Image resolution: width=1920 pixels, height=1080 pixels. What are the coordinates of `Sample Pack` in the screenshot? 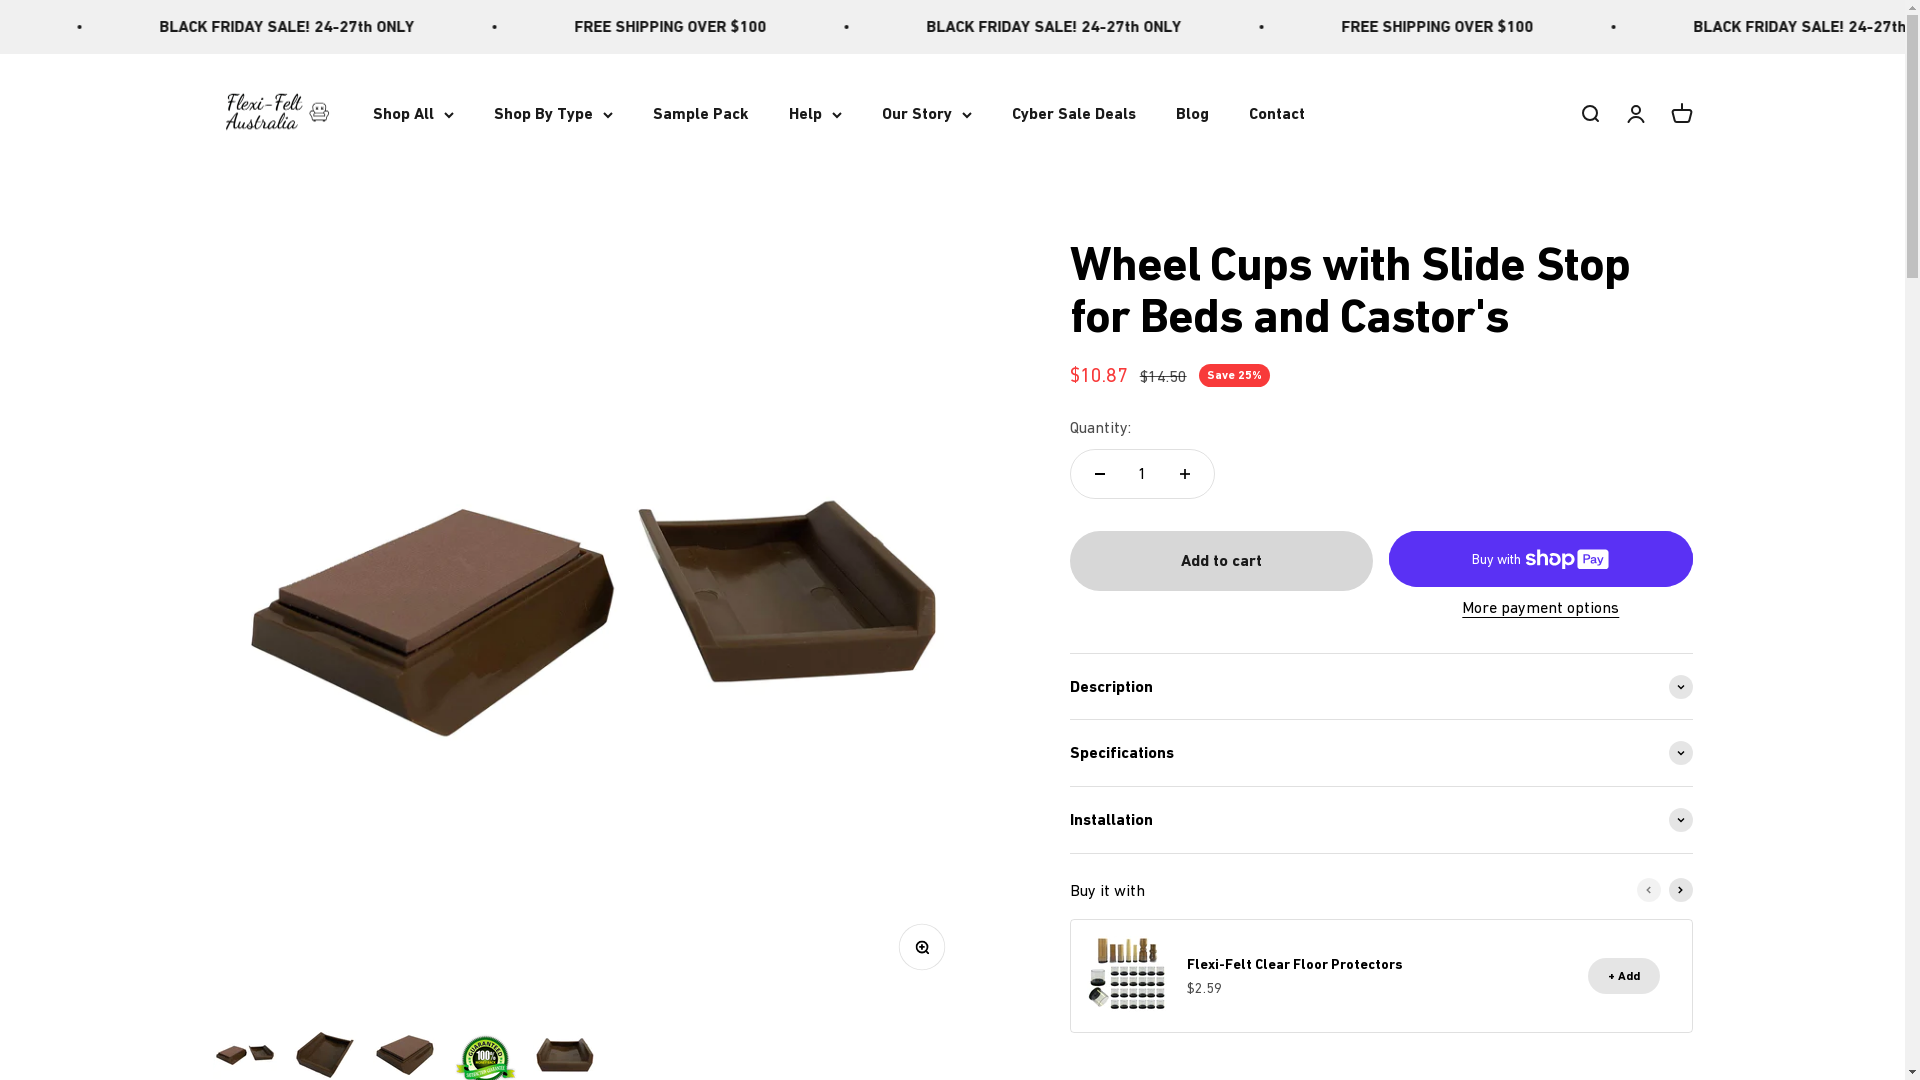 It's located at (700, 114).